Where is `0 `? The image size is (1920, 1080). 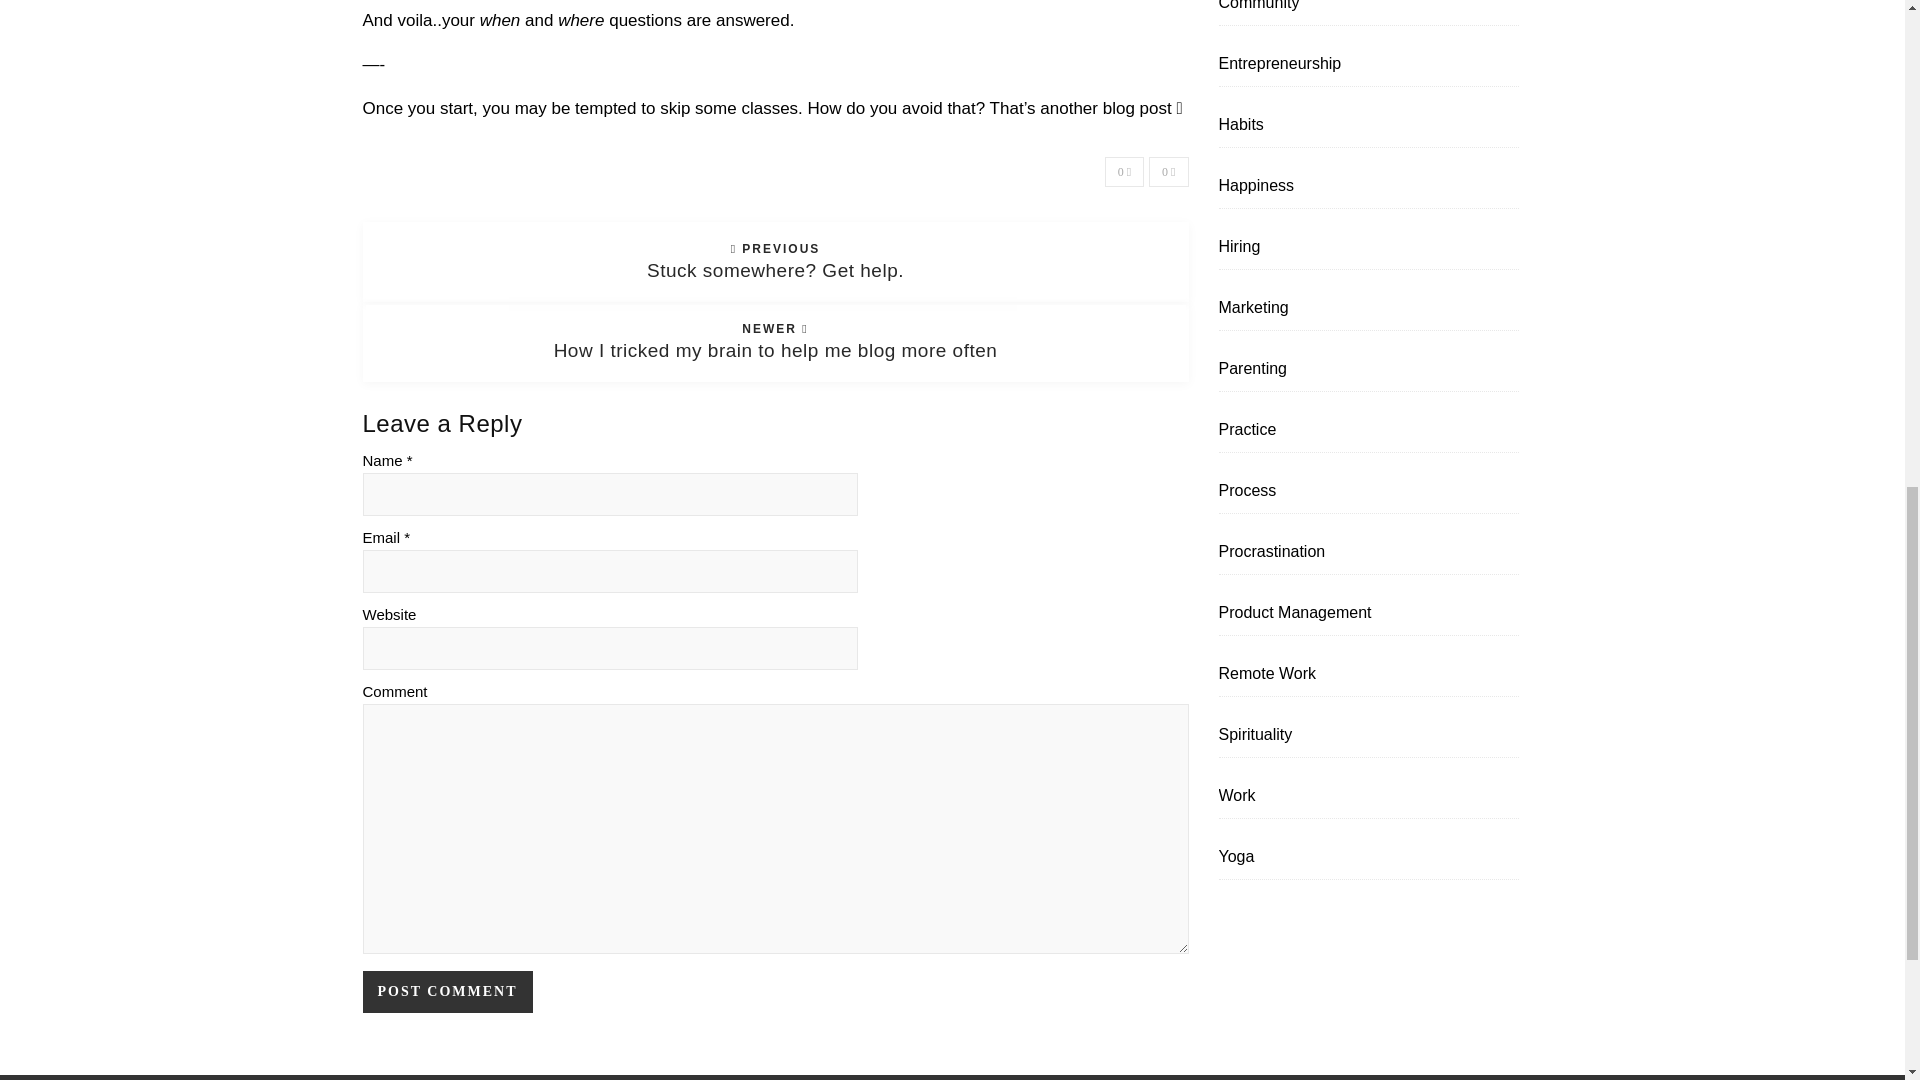 0  is located at coordinates (1124, 171).